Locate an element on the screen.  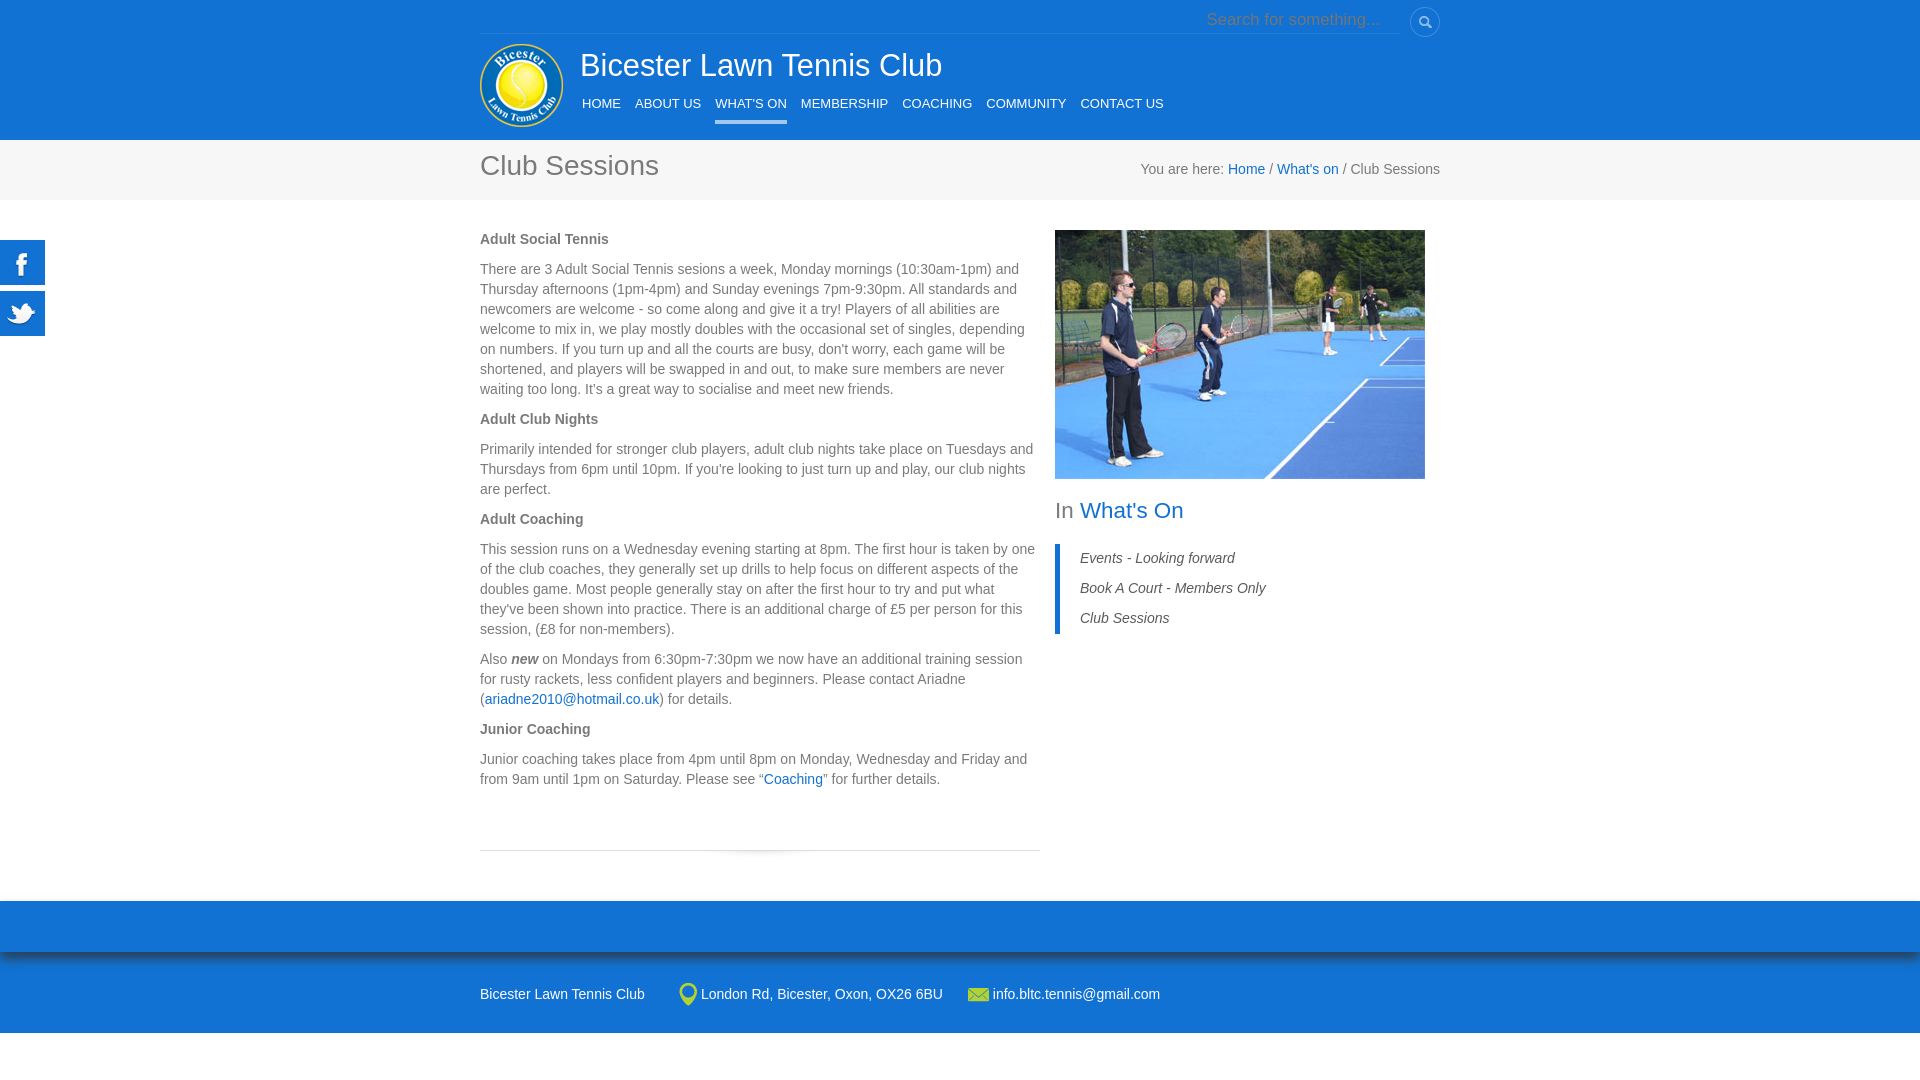
Go is located at coordinates (1420, 24).